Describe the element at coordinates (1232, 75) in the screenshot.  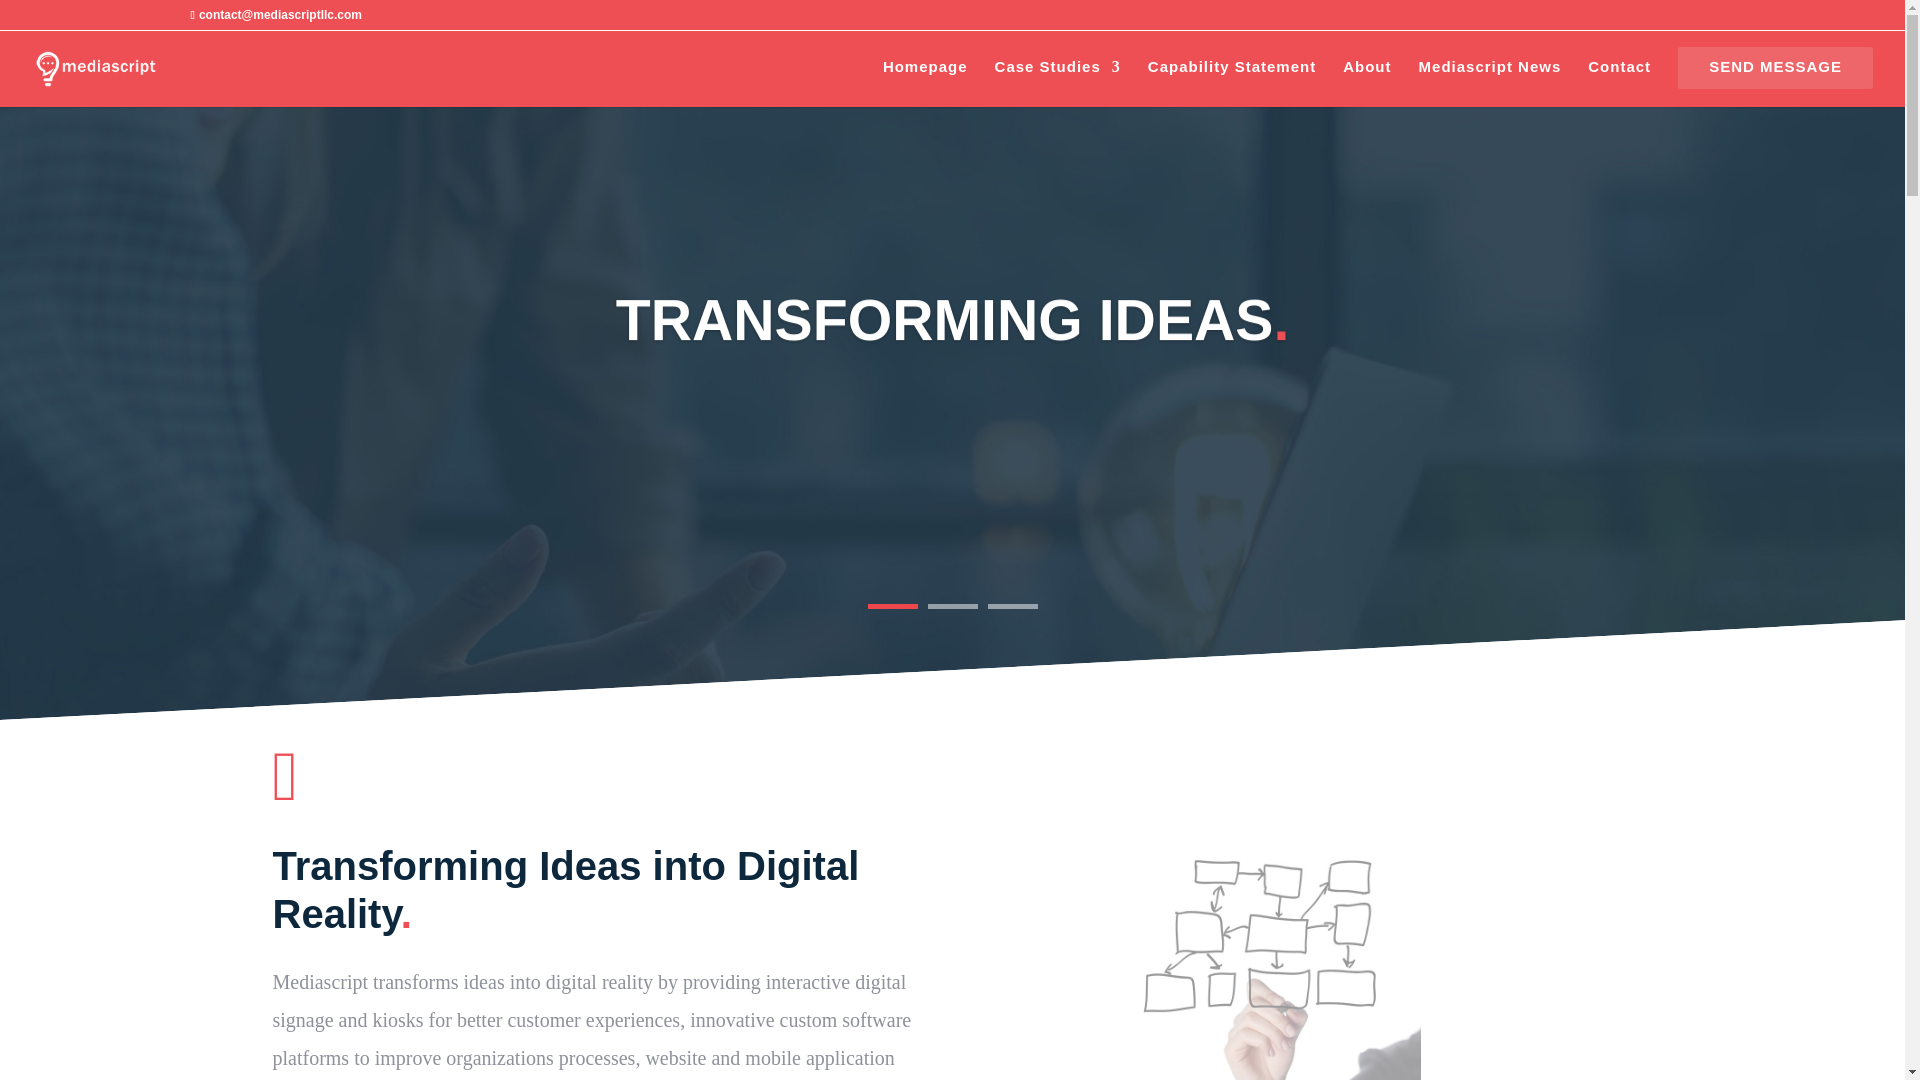
I see `Capability Statement` at that location.